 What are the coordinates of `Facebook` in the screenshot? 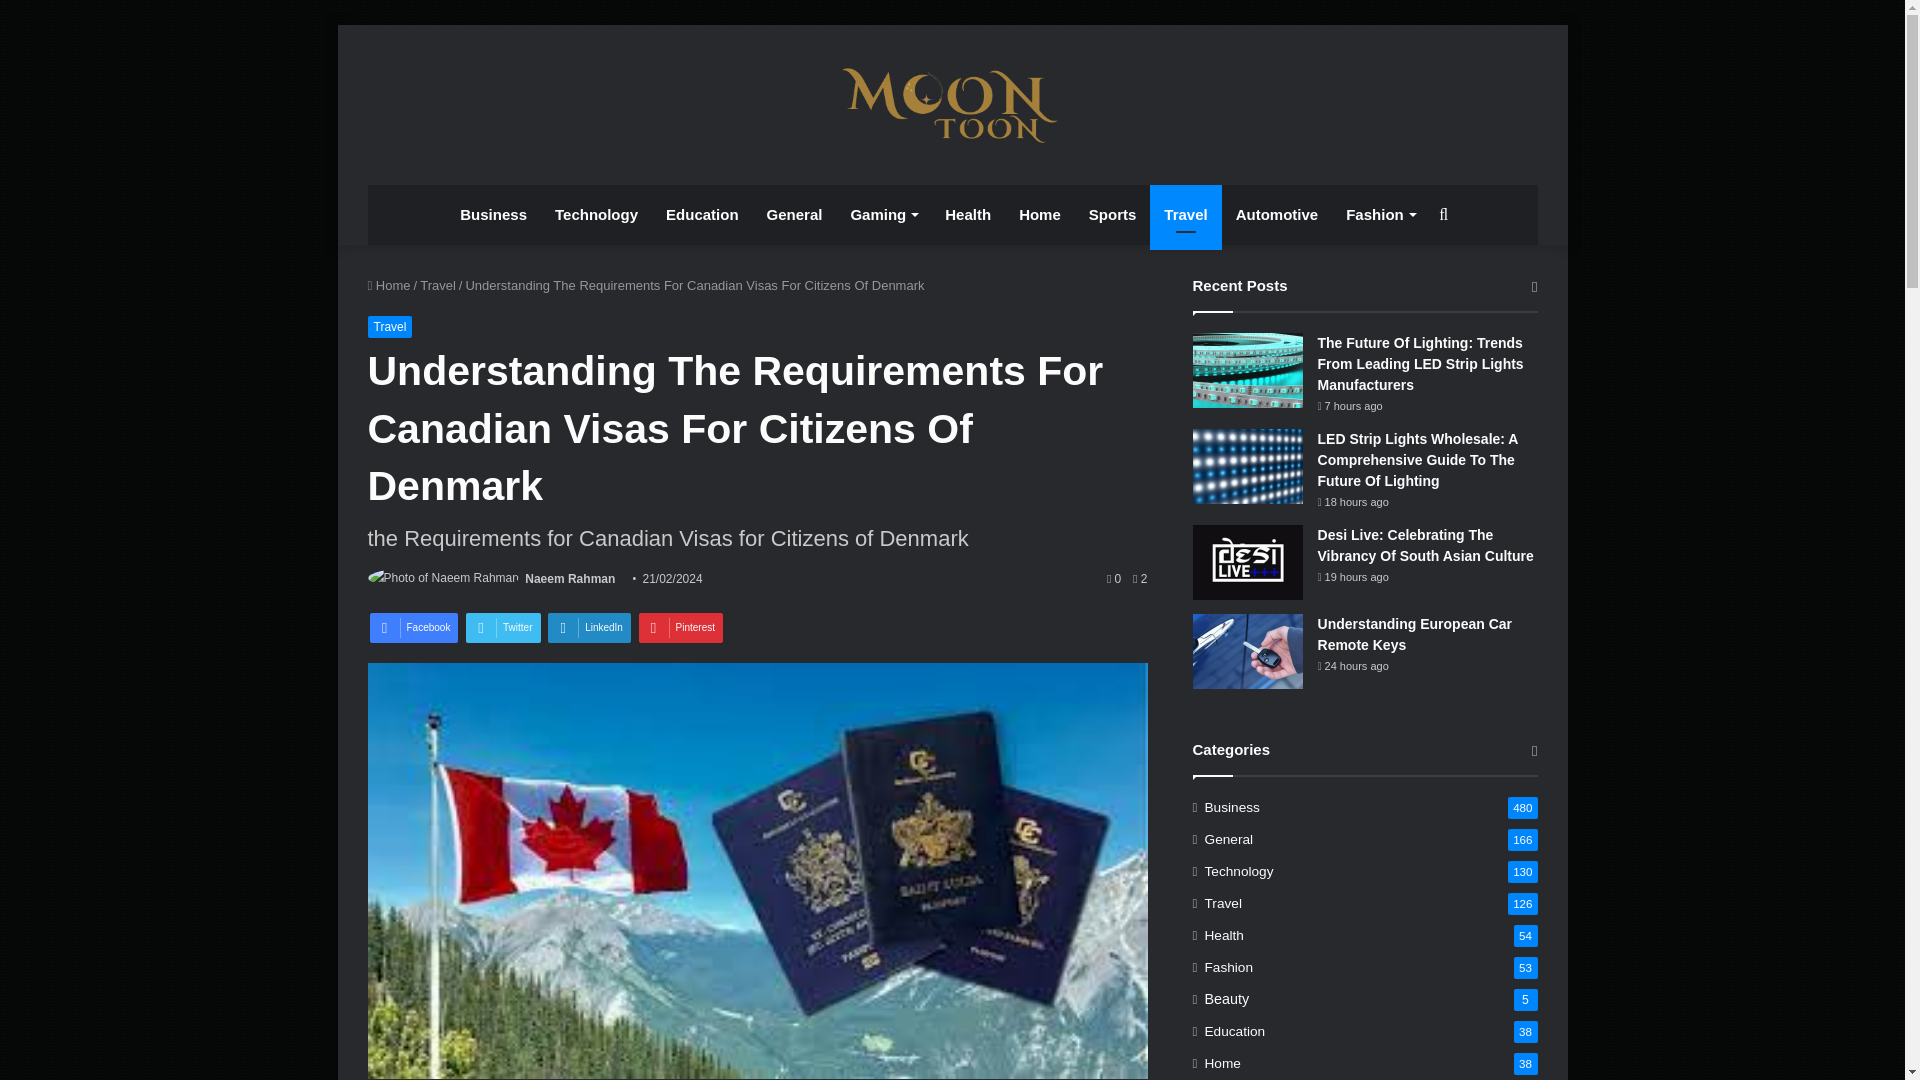 It's located at (414, 628).